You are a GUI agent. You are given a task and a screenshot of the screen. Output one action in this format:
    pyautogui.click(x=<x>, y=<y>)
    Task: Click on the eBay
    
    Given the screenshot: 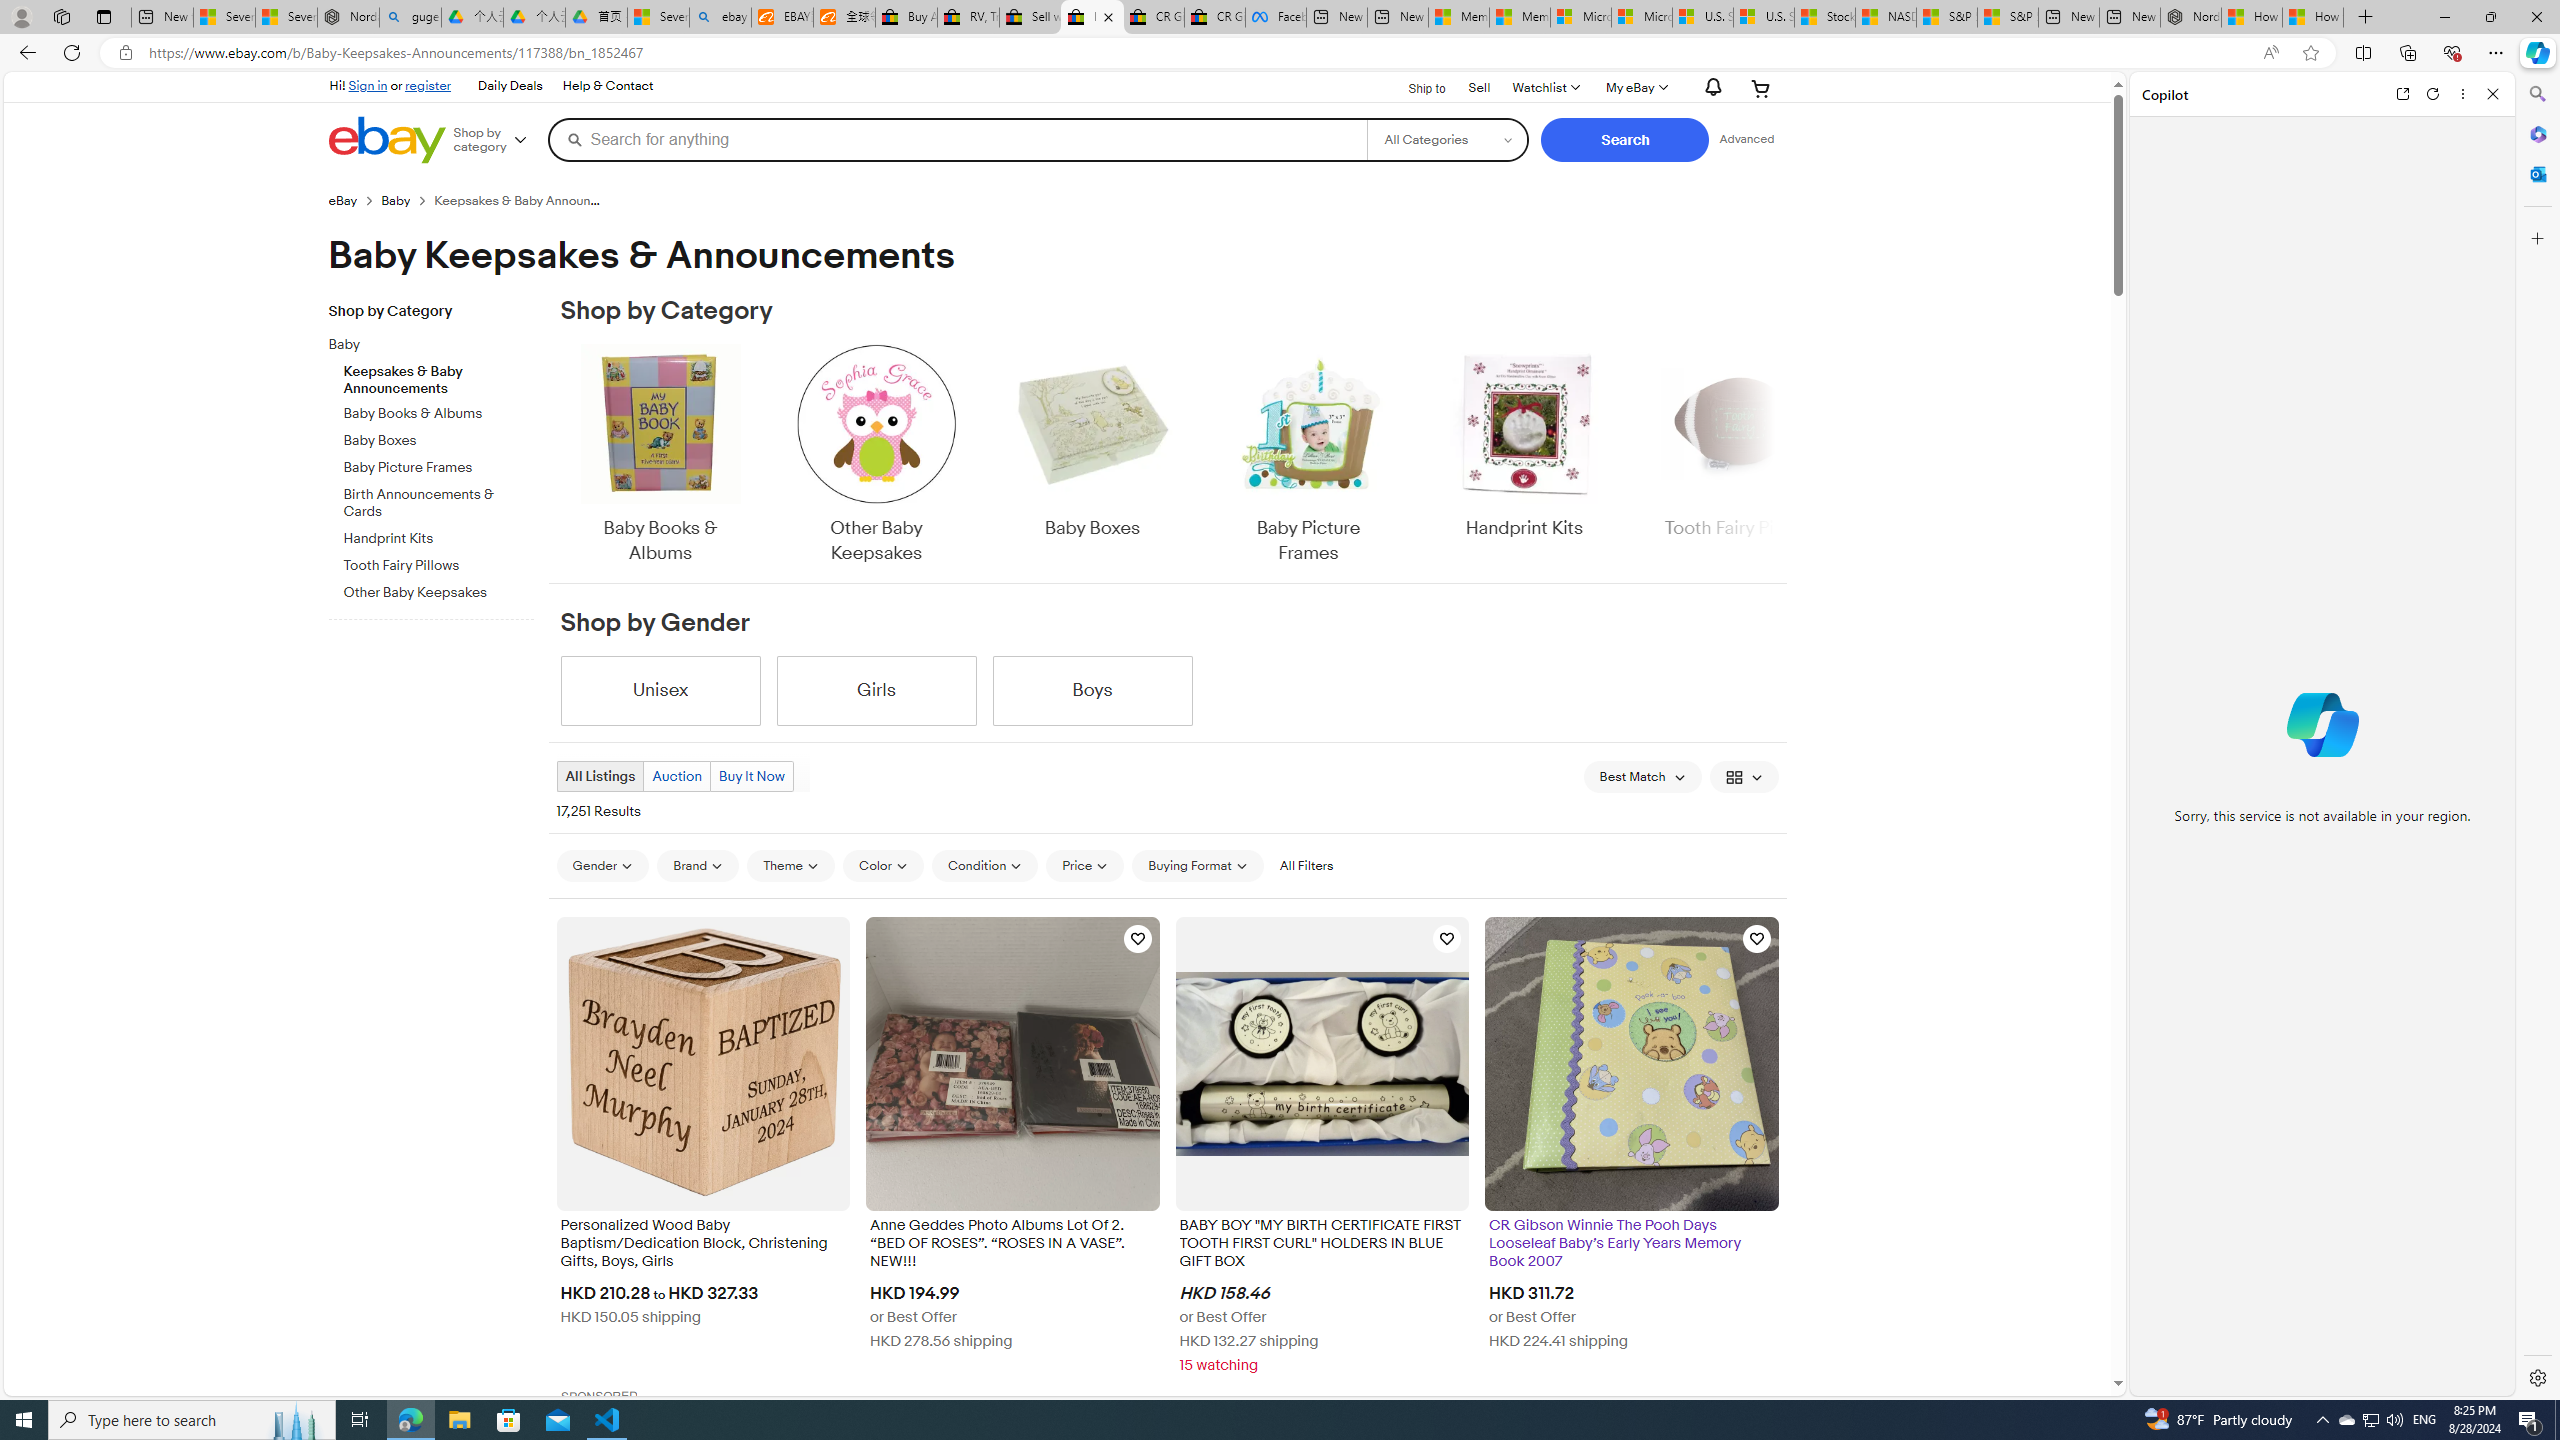 What is the action you would take?
    pyautogui.click(x=354, y=200)
    